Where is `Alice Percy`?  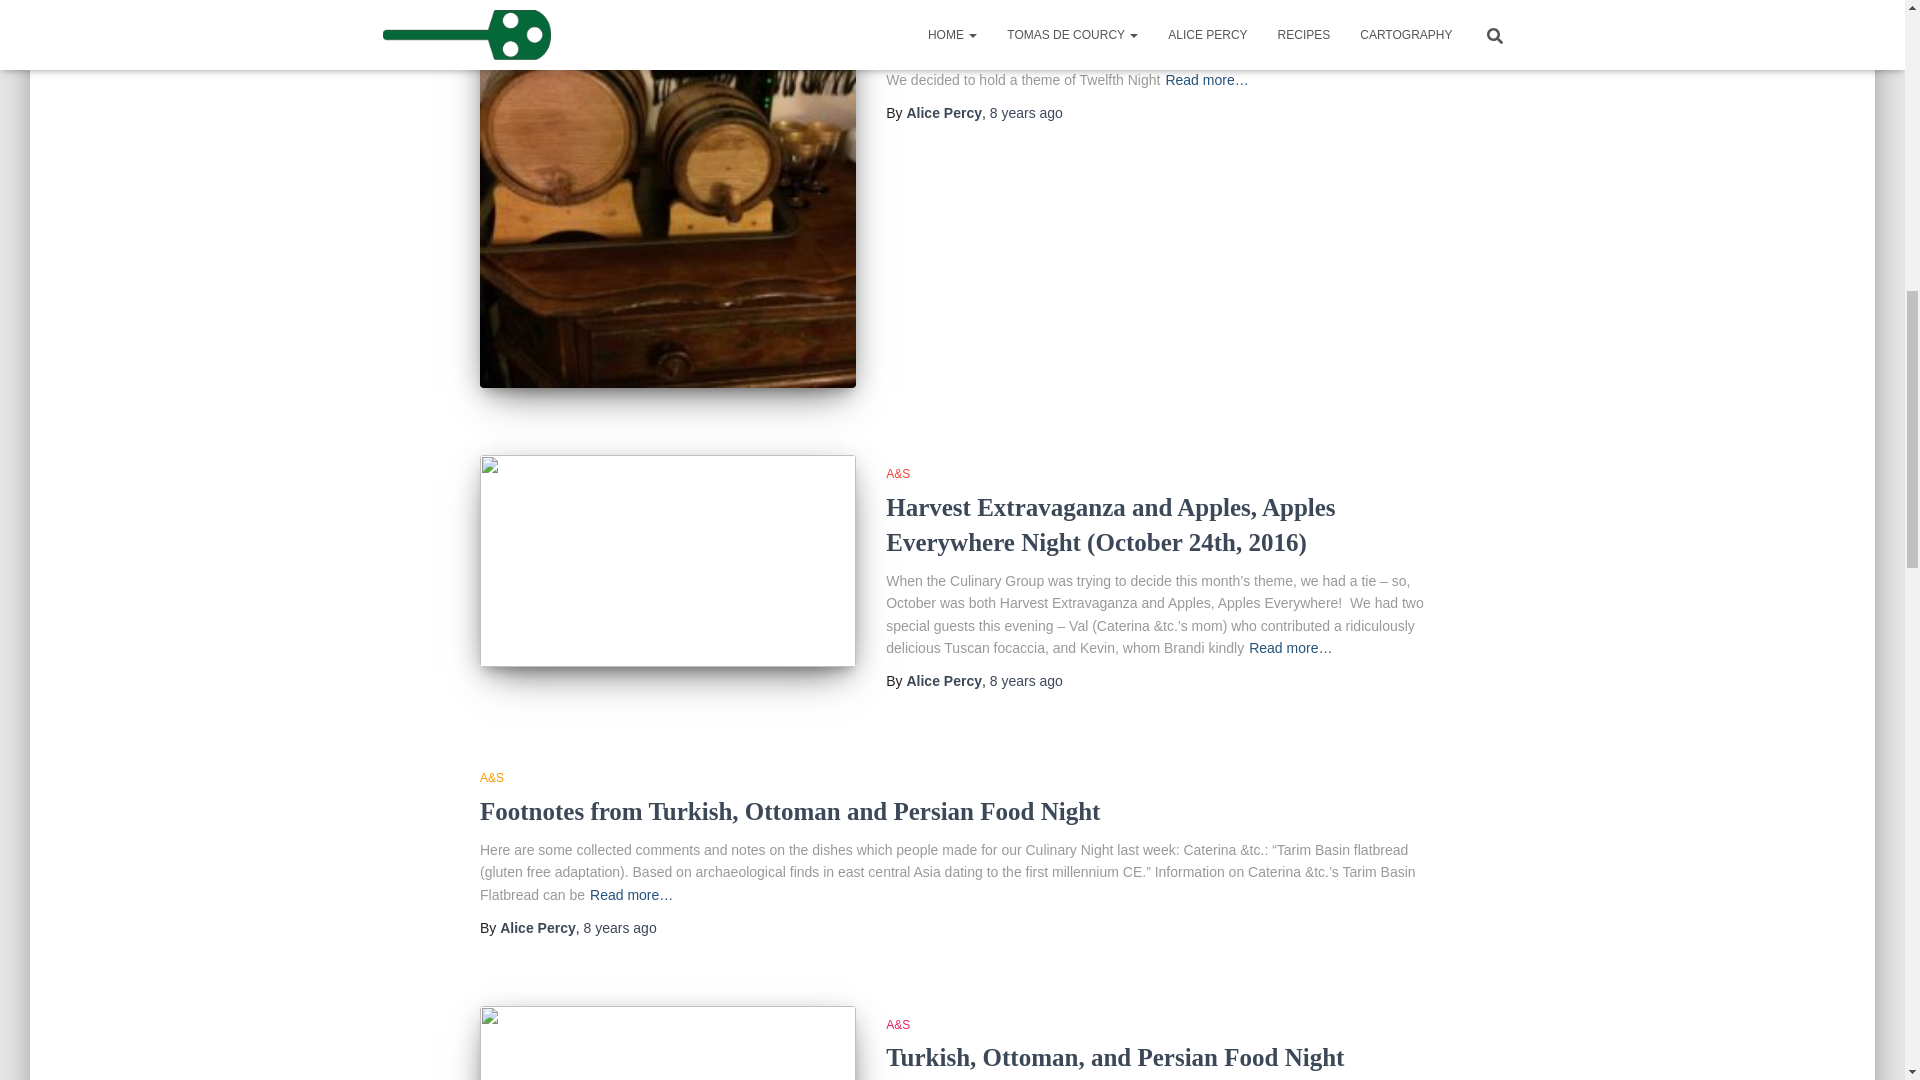 Alice Percy is located at coordinates (538, 928).